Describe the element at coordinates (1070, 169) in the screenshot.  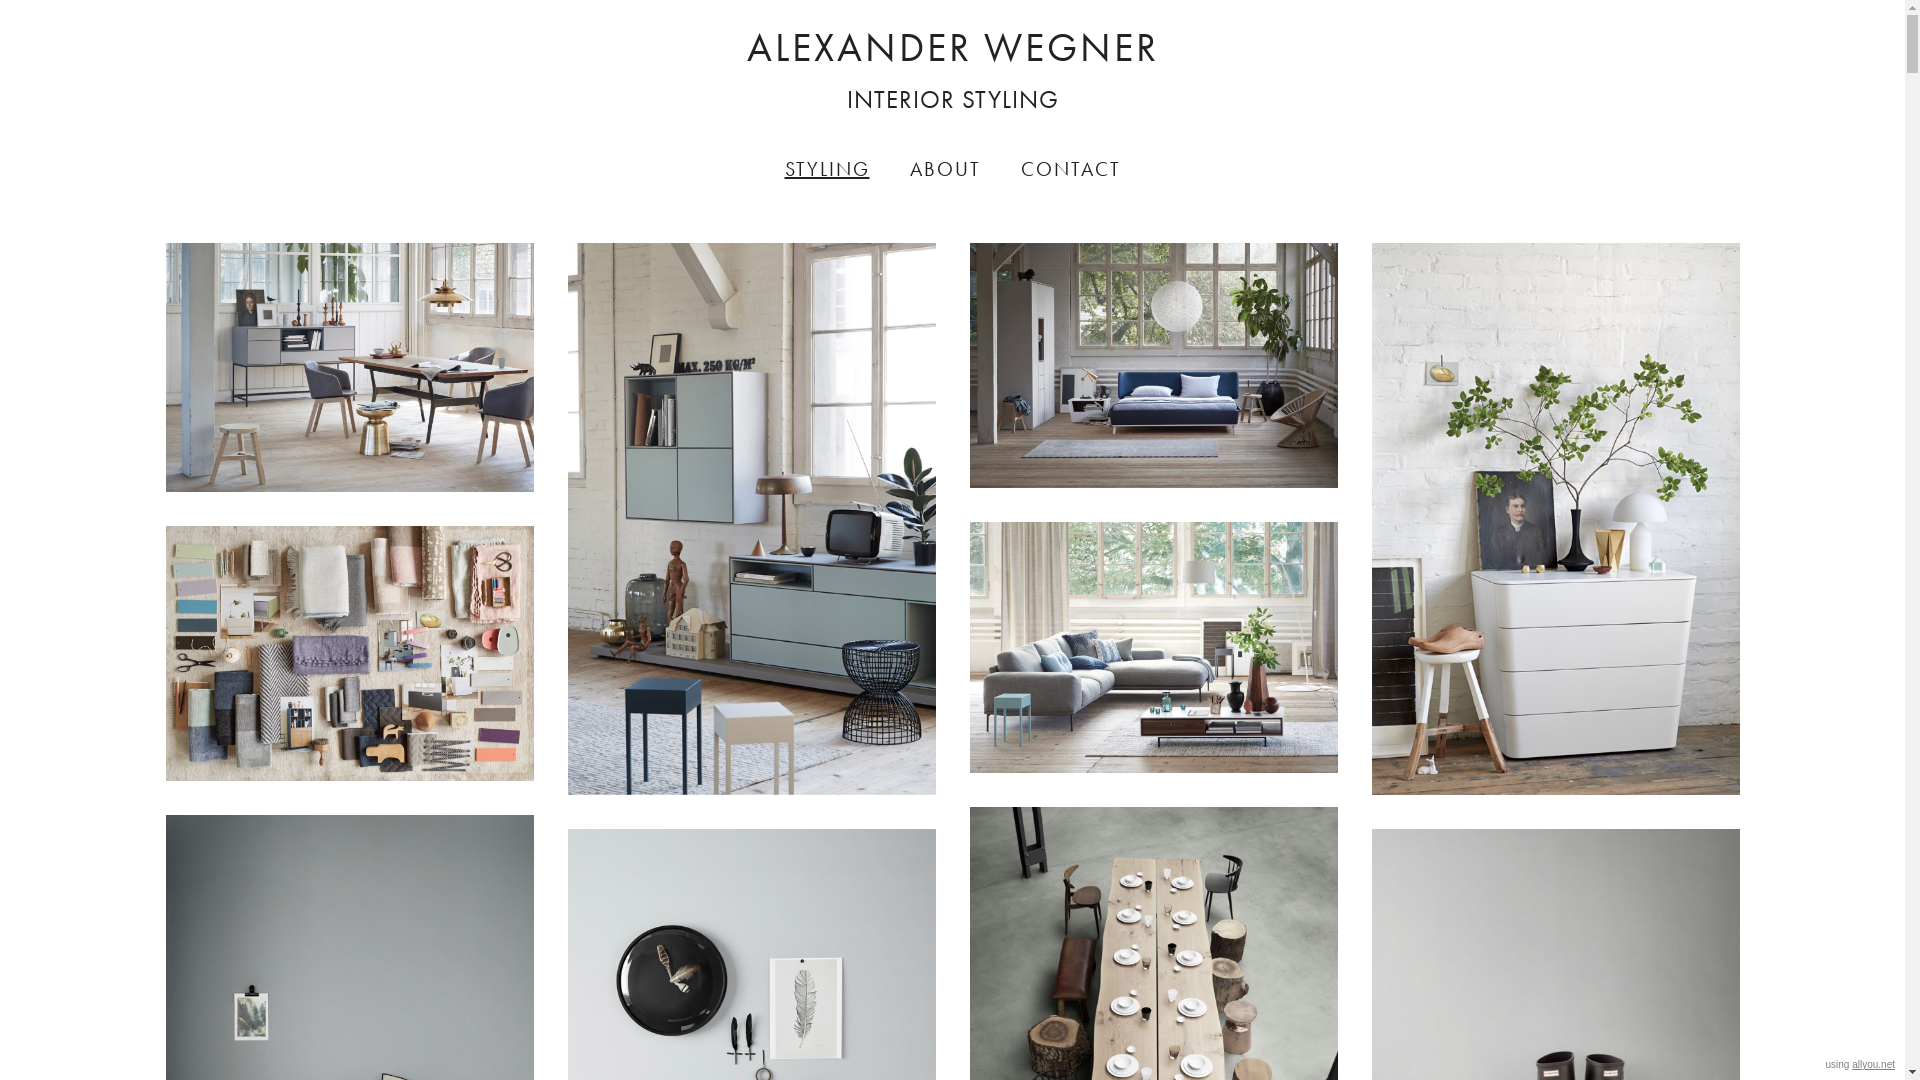
I see `CONTACT` at that location.